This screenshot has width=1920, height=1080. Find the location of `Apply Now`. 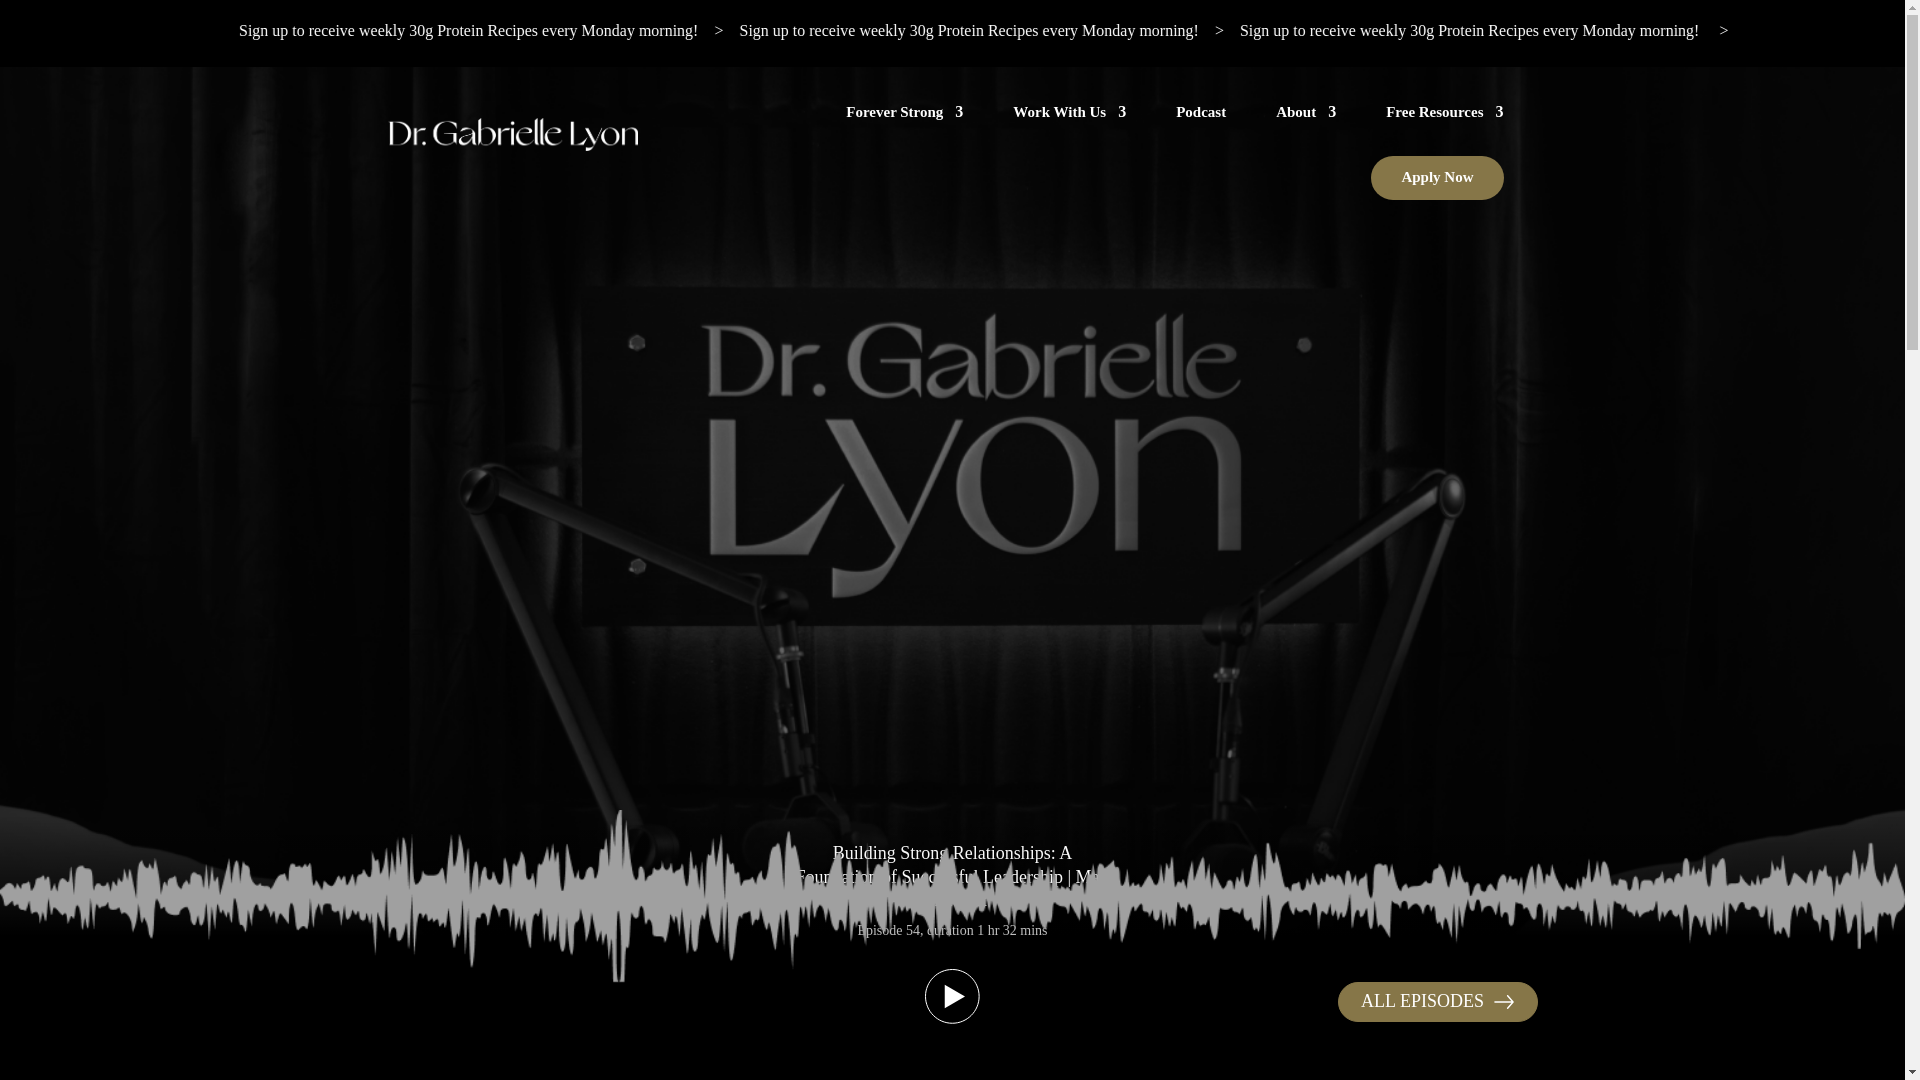

Apply Now is located at coordinates (1436, 177).